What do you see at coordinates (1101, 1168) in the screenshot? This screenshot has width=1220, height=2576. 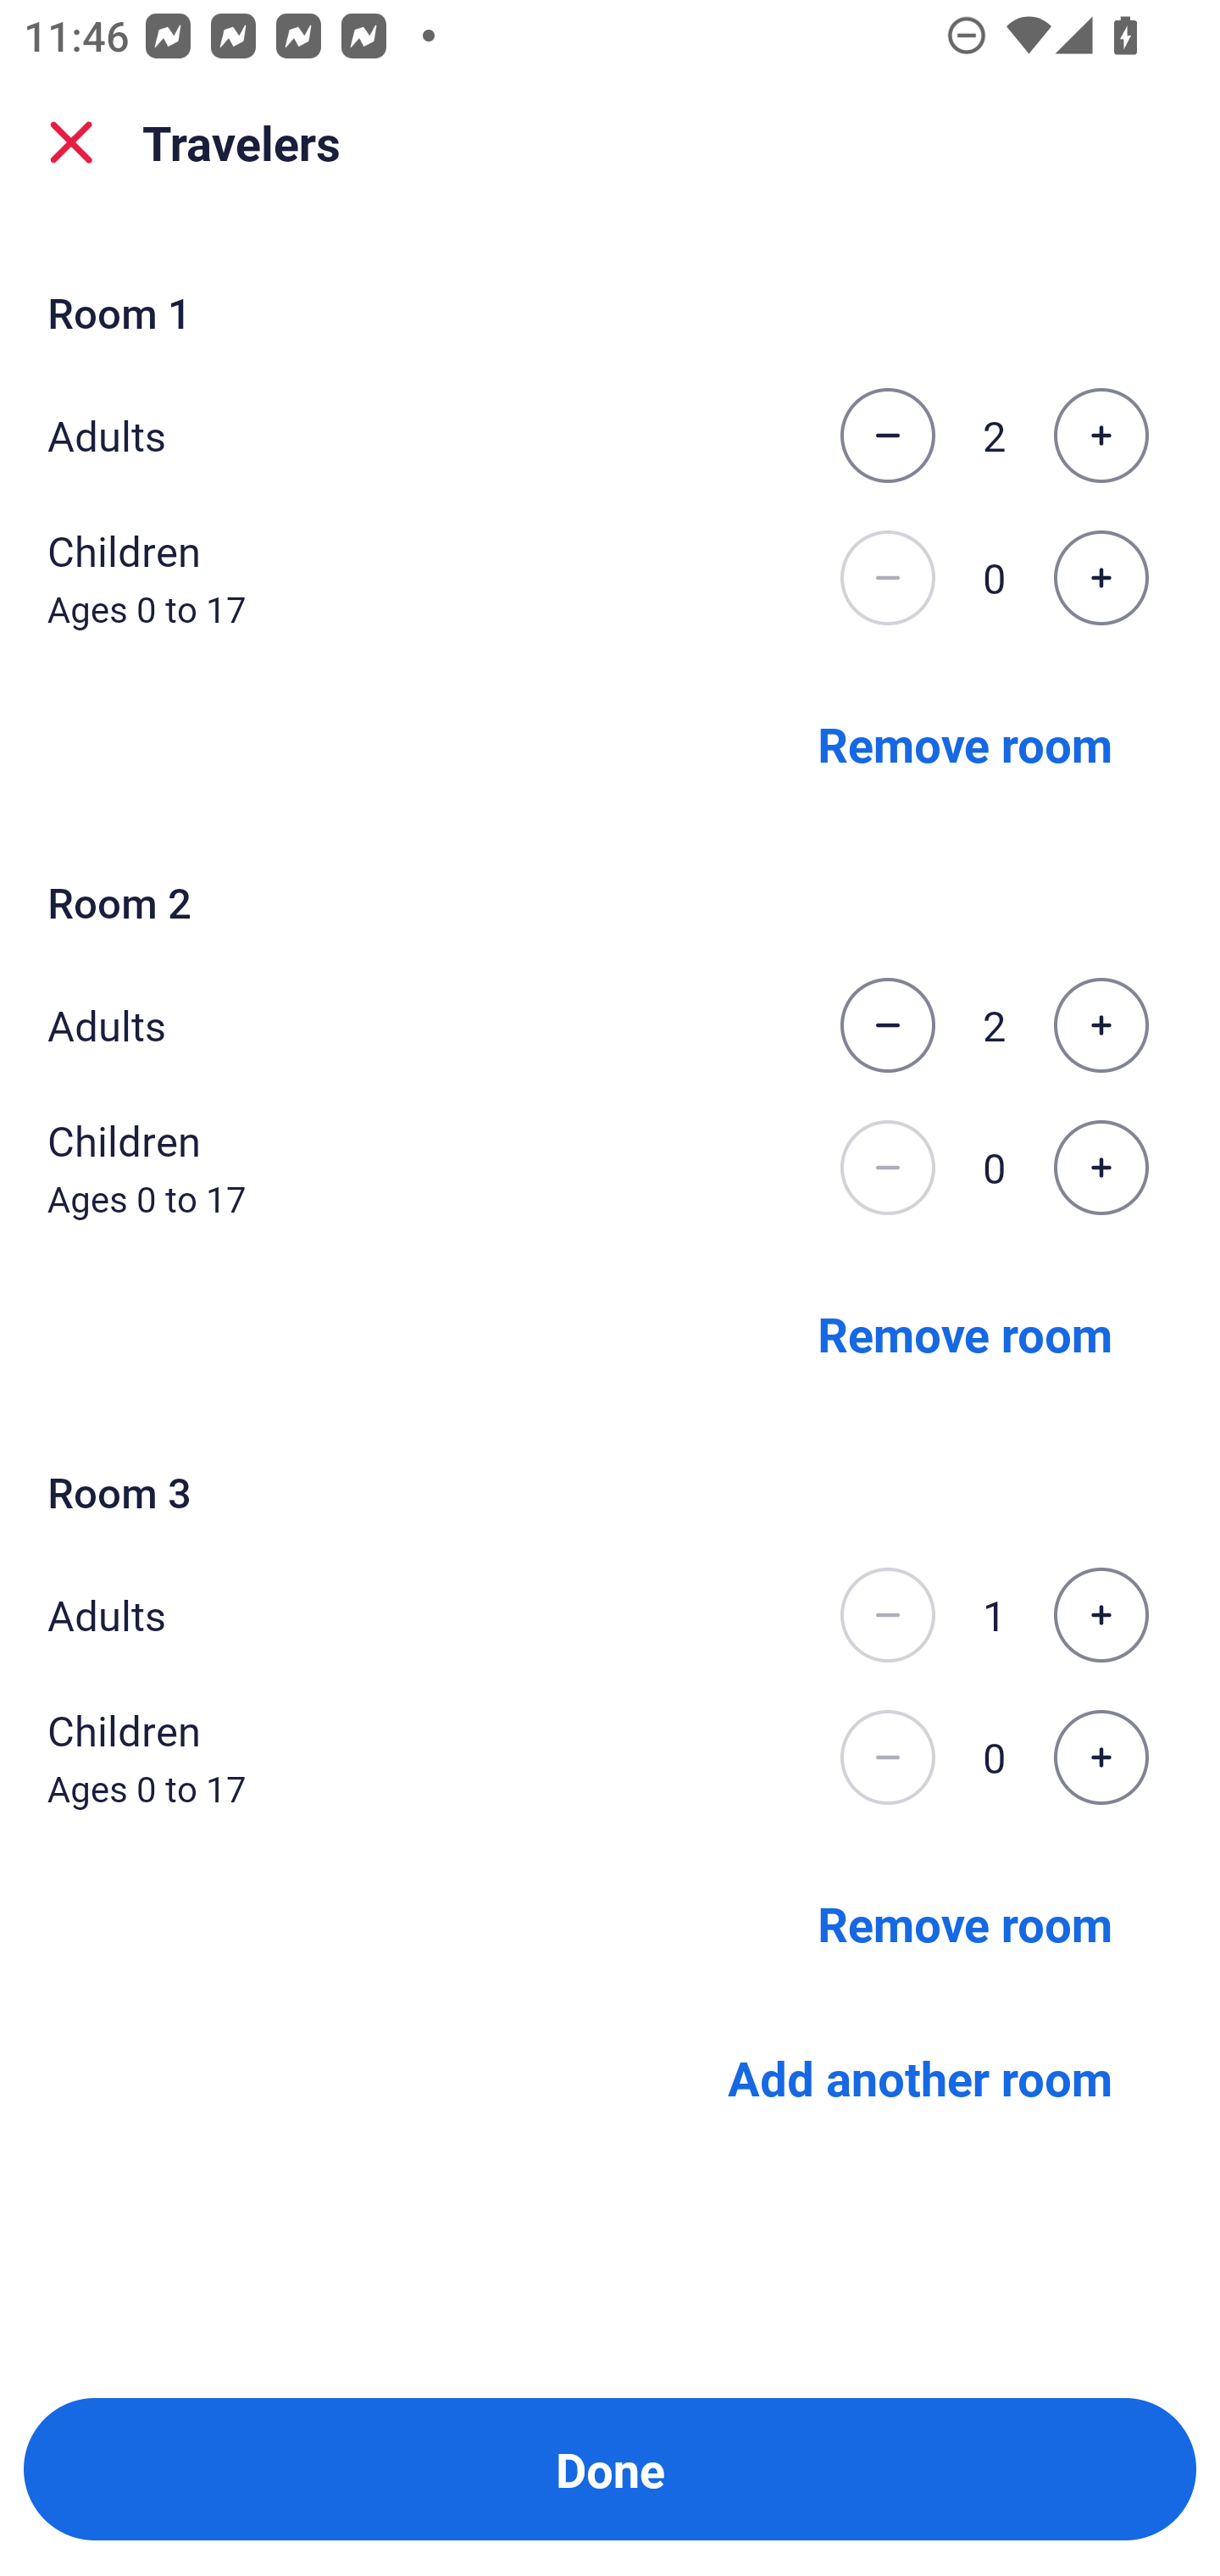 I see `Increase the number of children` at bounding box center [1101, 1168].